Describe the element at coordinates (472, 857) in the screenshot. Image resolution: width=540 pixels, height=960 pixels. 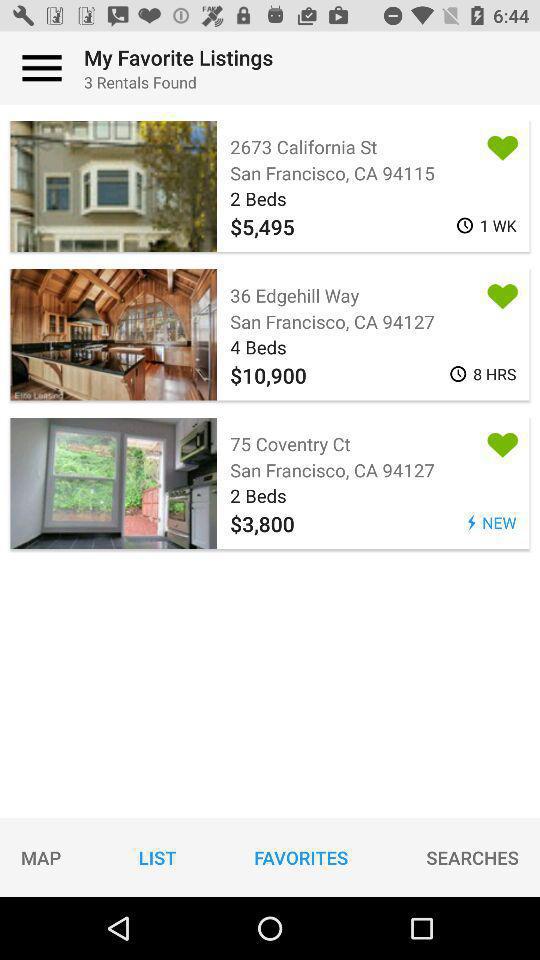
I see `press the item to the right of the favorites icon` at that location.